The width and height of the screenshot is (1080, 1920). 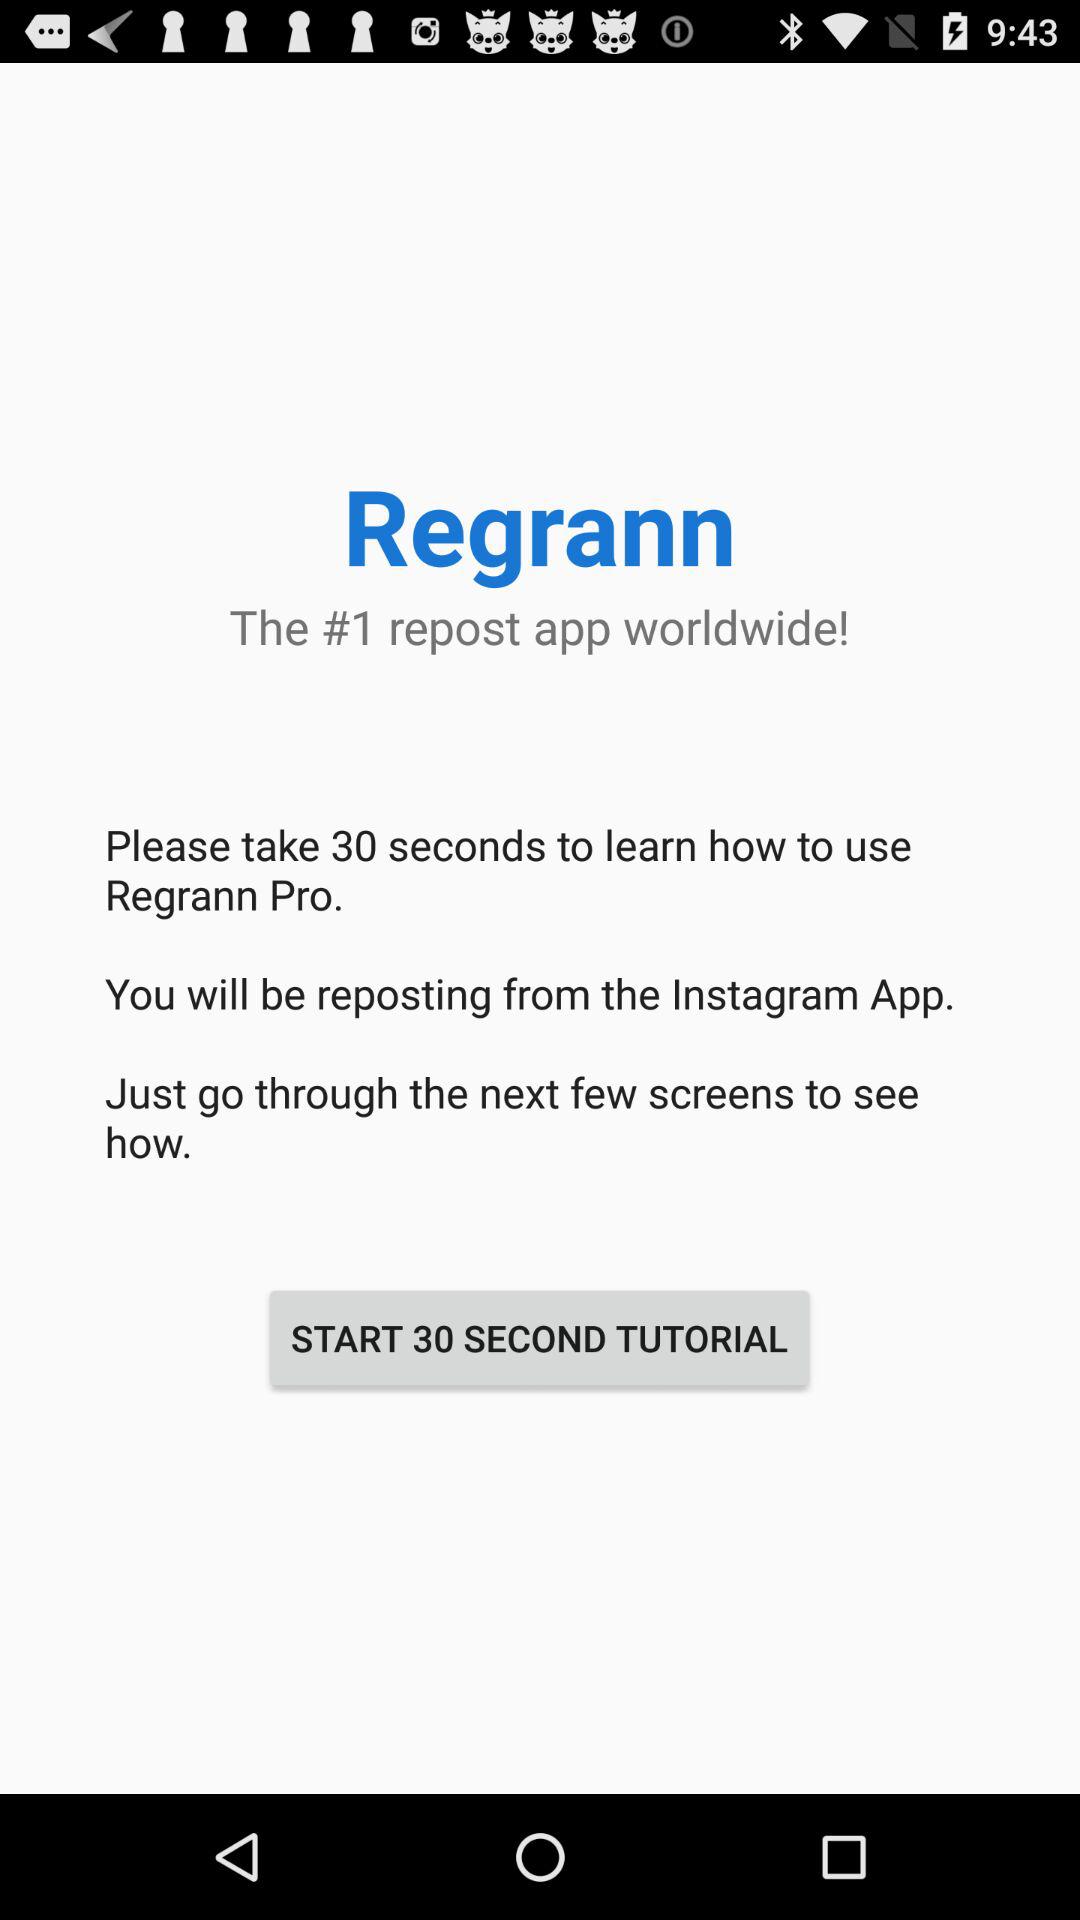 What do you see at coordinates (539, 1338) in the screenshot?
I see `tap start 30 second item` at bounding box center [539, 1338].